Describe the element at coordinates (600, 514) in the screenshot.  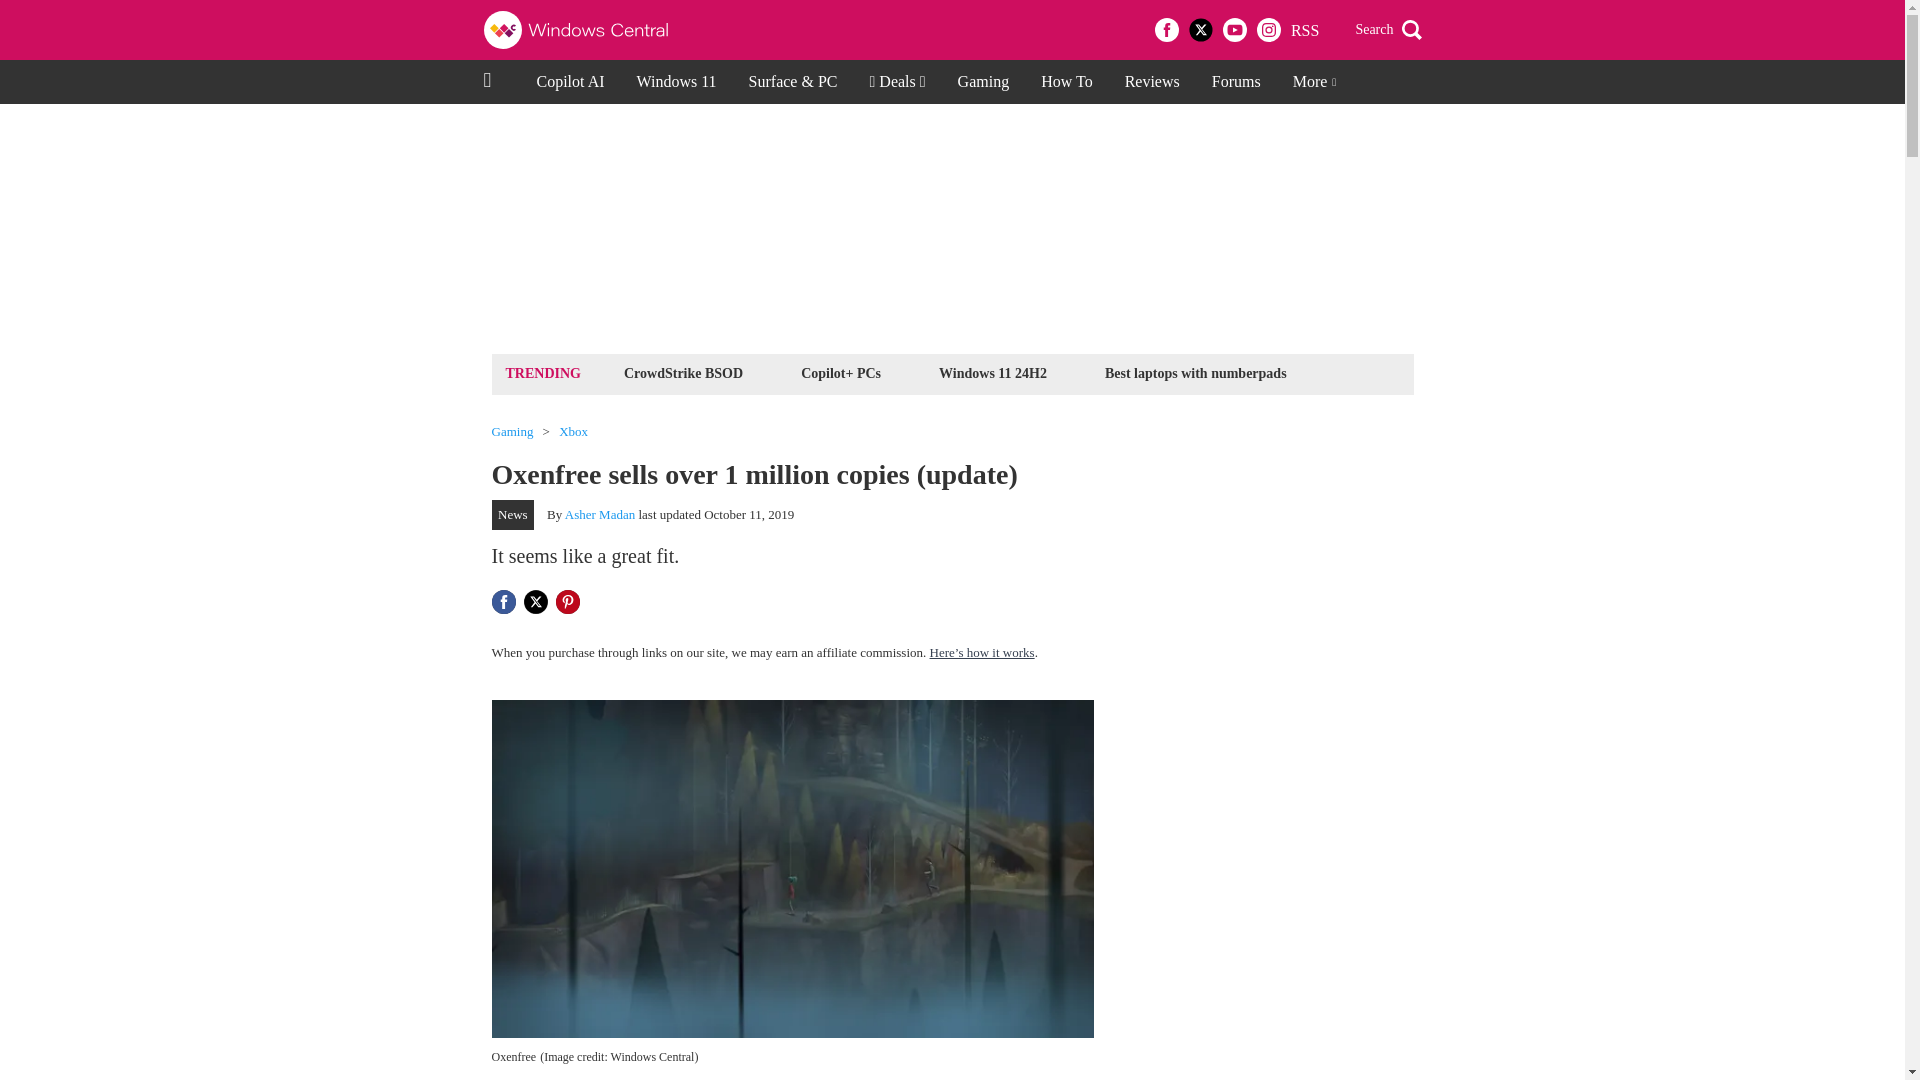
I see `Asher Madan` at that location.